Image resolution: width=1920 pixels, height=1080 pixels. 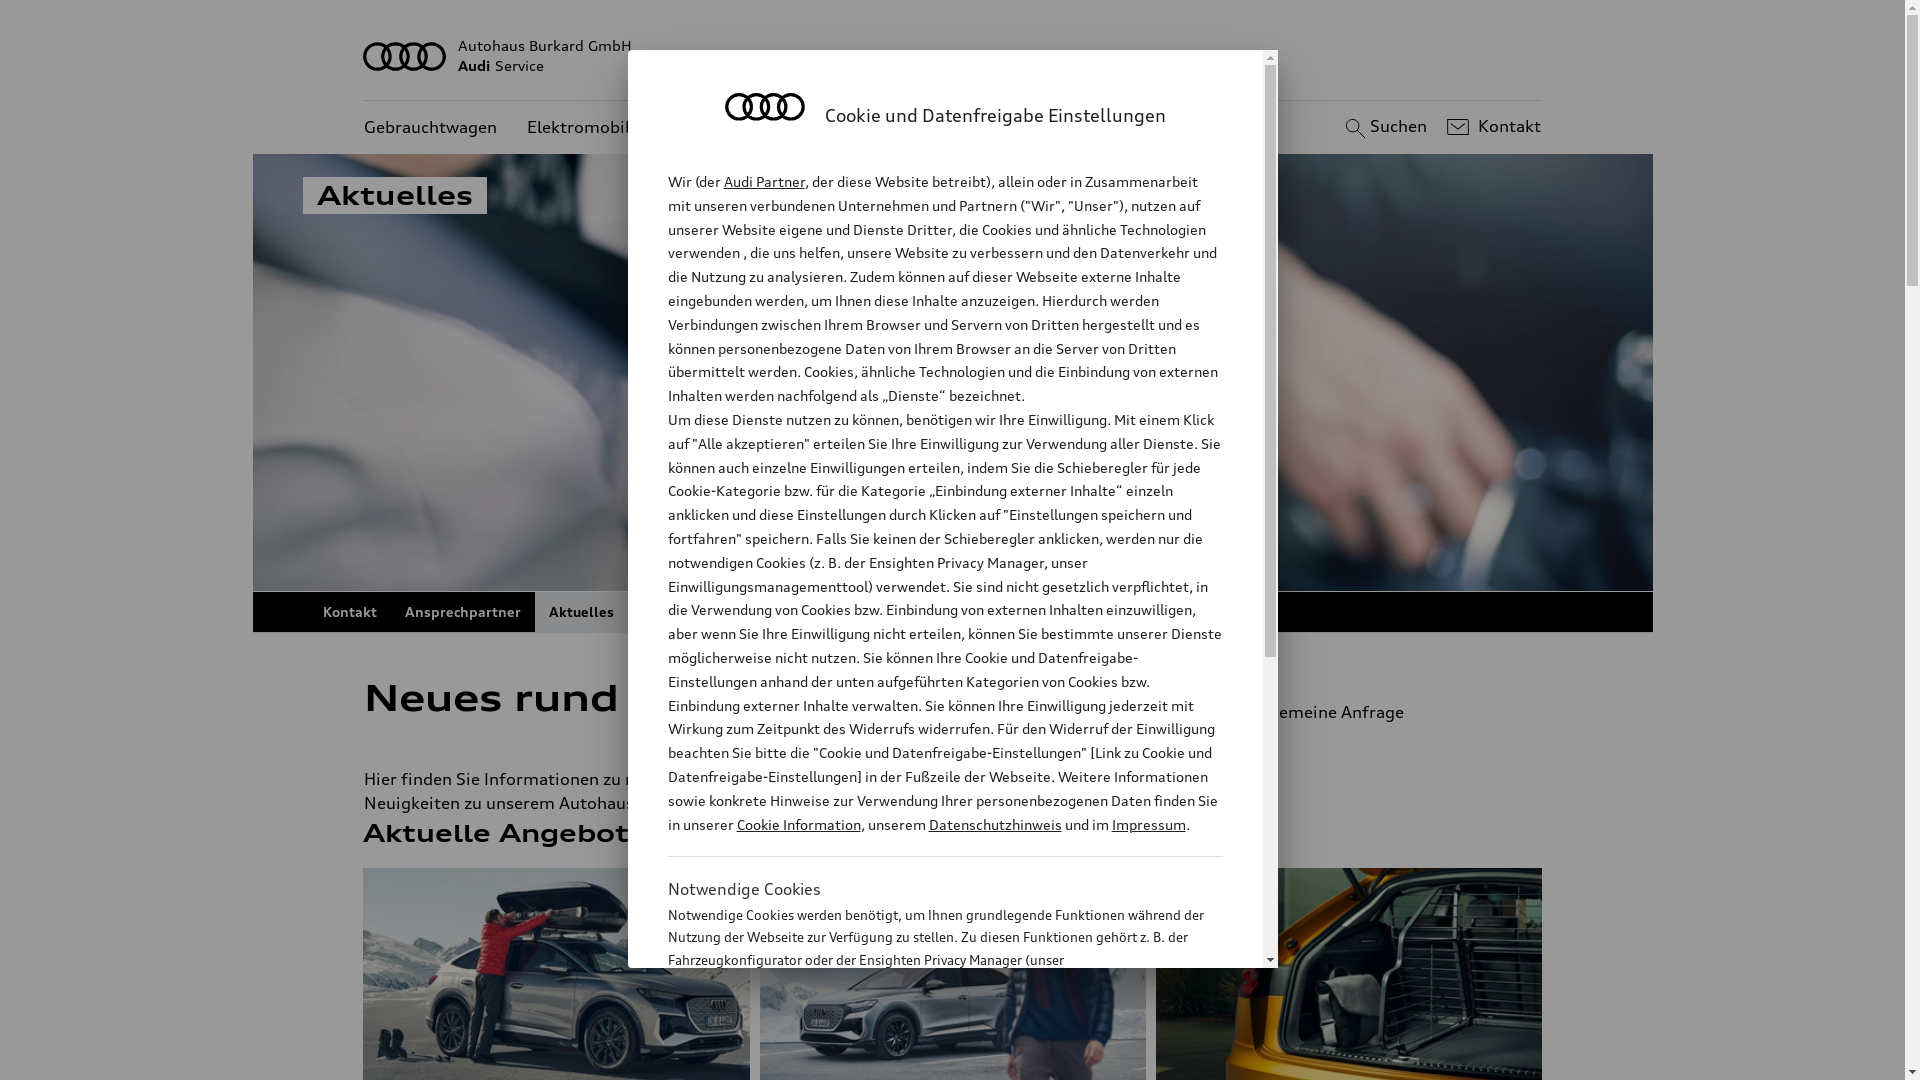 I want to click on Autohaus Burkard GmbH
AudiService, so click(x=953, y=56).